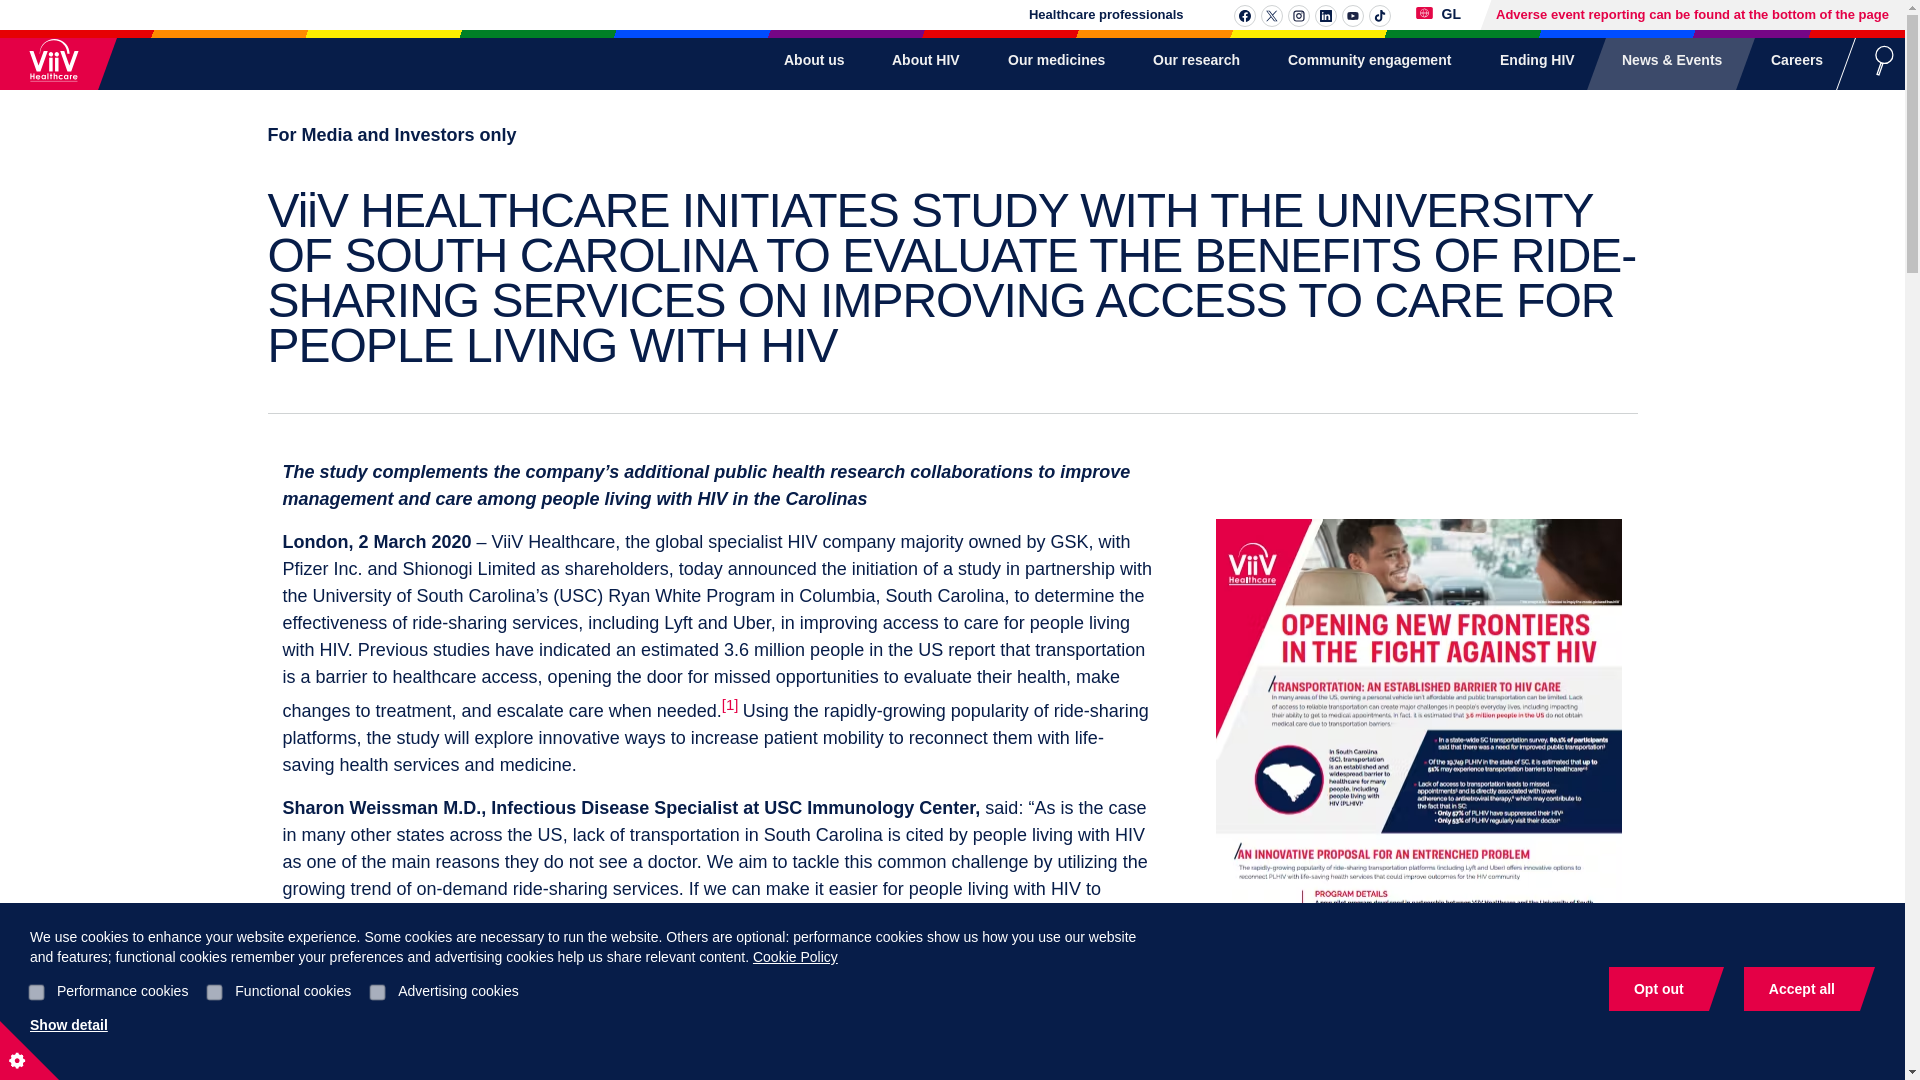 Image resolution: width=1920 pixels, height=1080 pixels. I want to click on GL, so click(1438, 14).